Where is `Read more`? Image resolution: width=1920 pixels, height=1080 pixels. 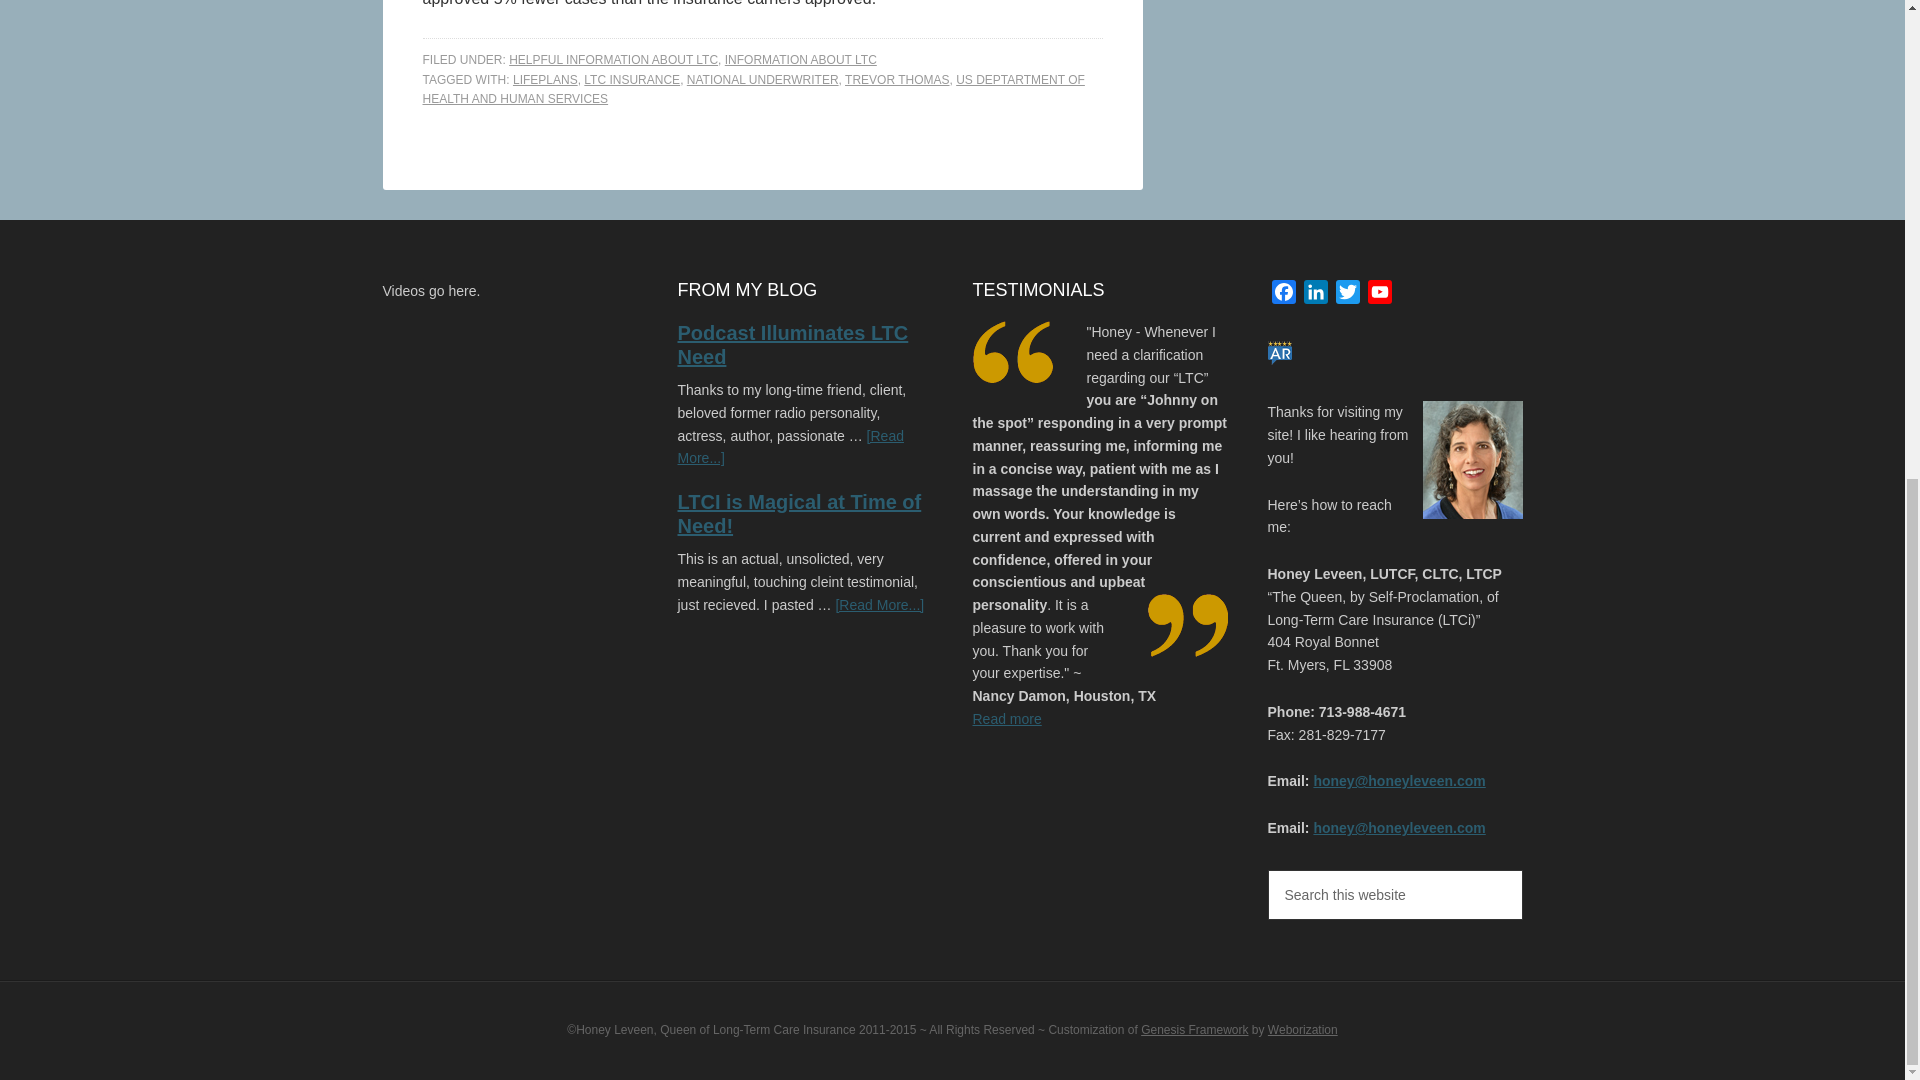
Read more is located at coordinates (1063, 730).